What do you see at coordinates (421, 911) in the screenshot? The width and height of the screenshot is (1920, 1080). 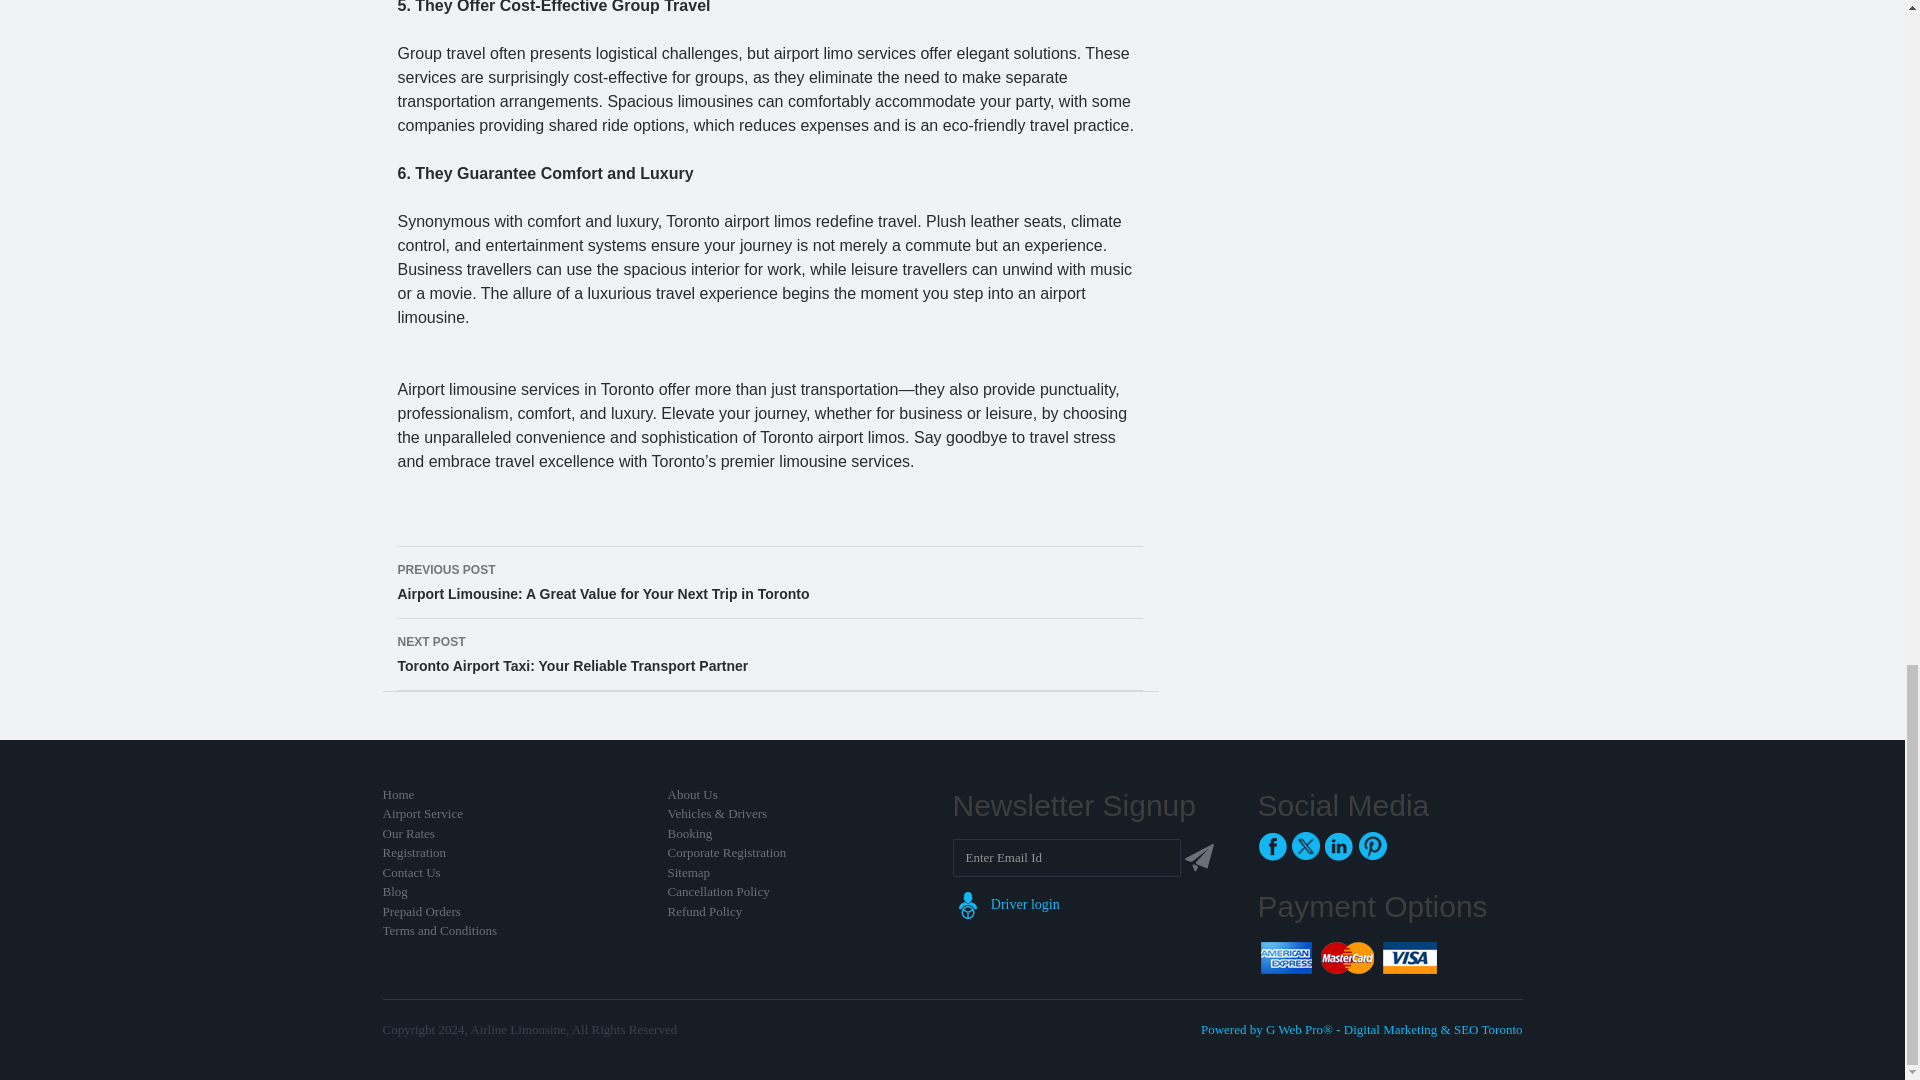 I see `Prepaid Orders` at bounding box center [421, 911].